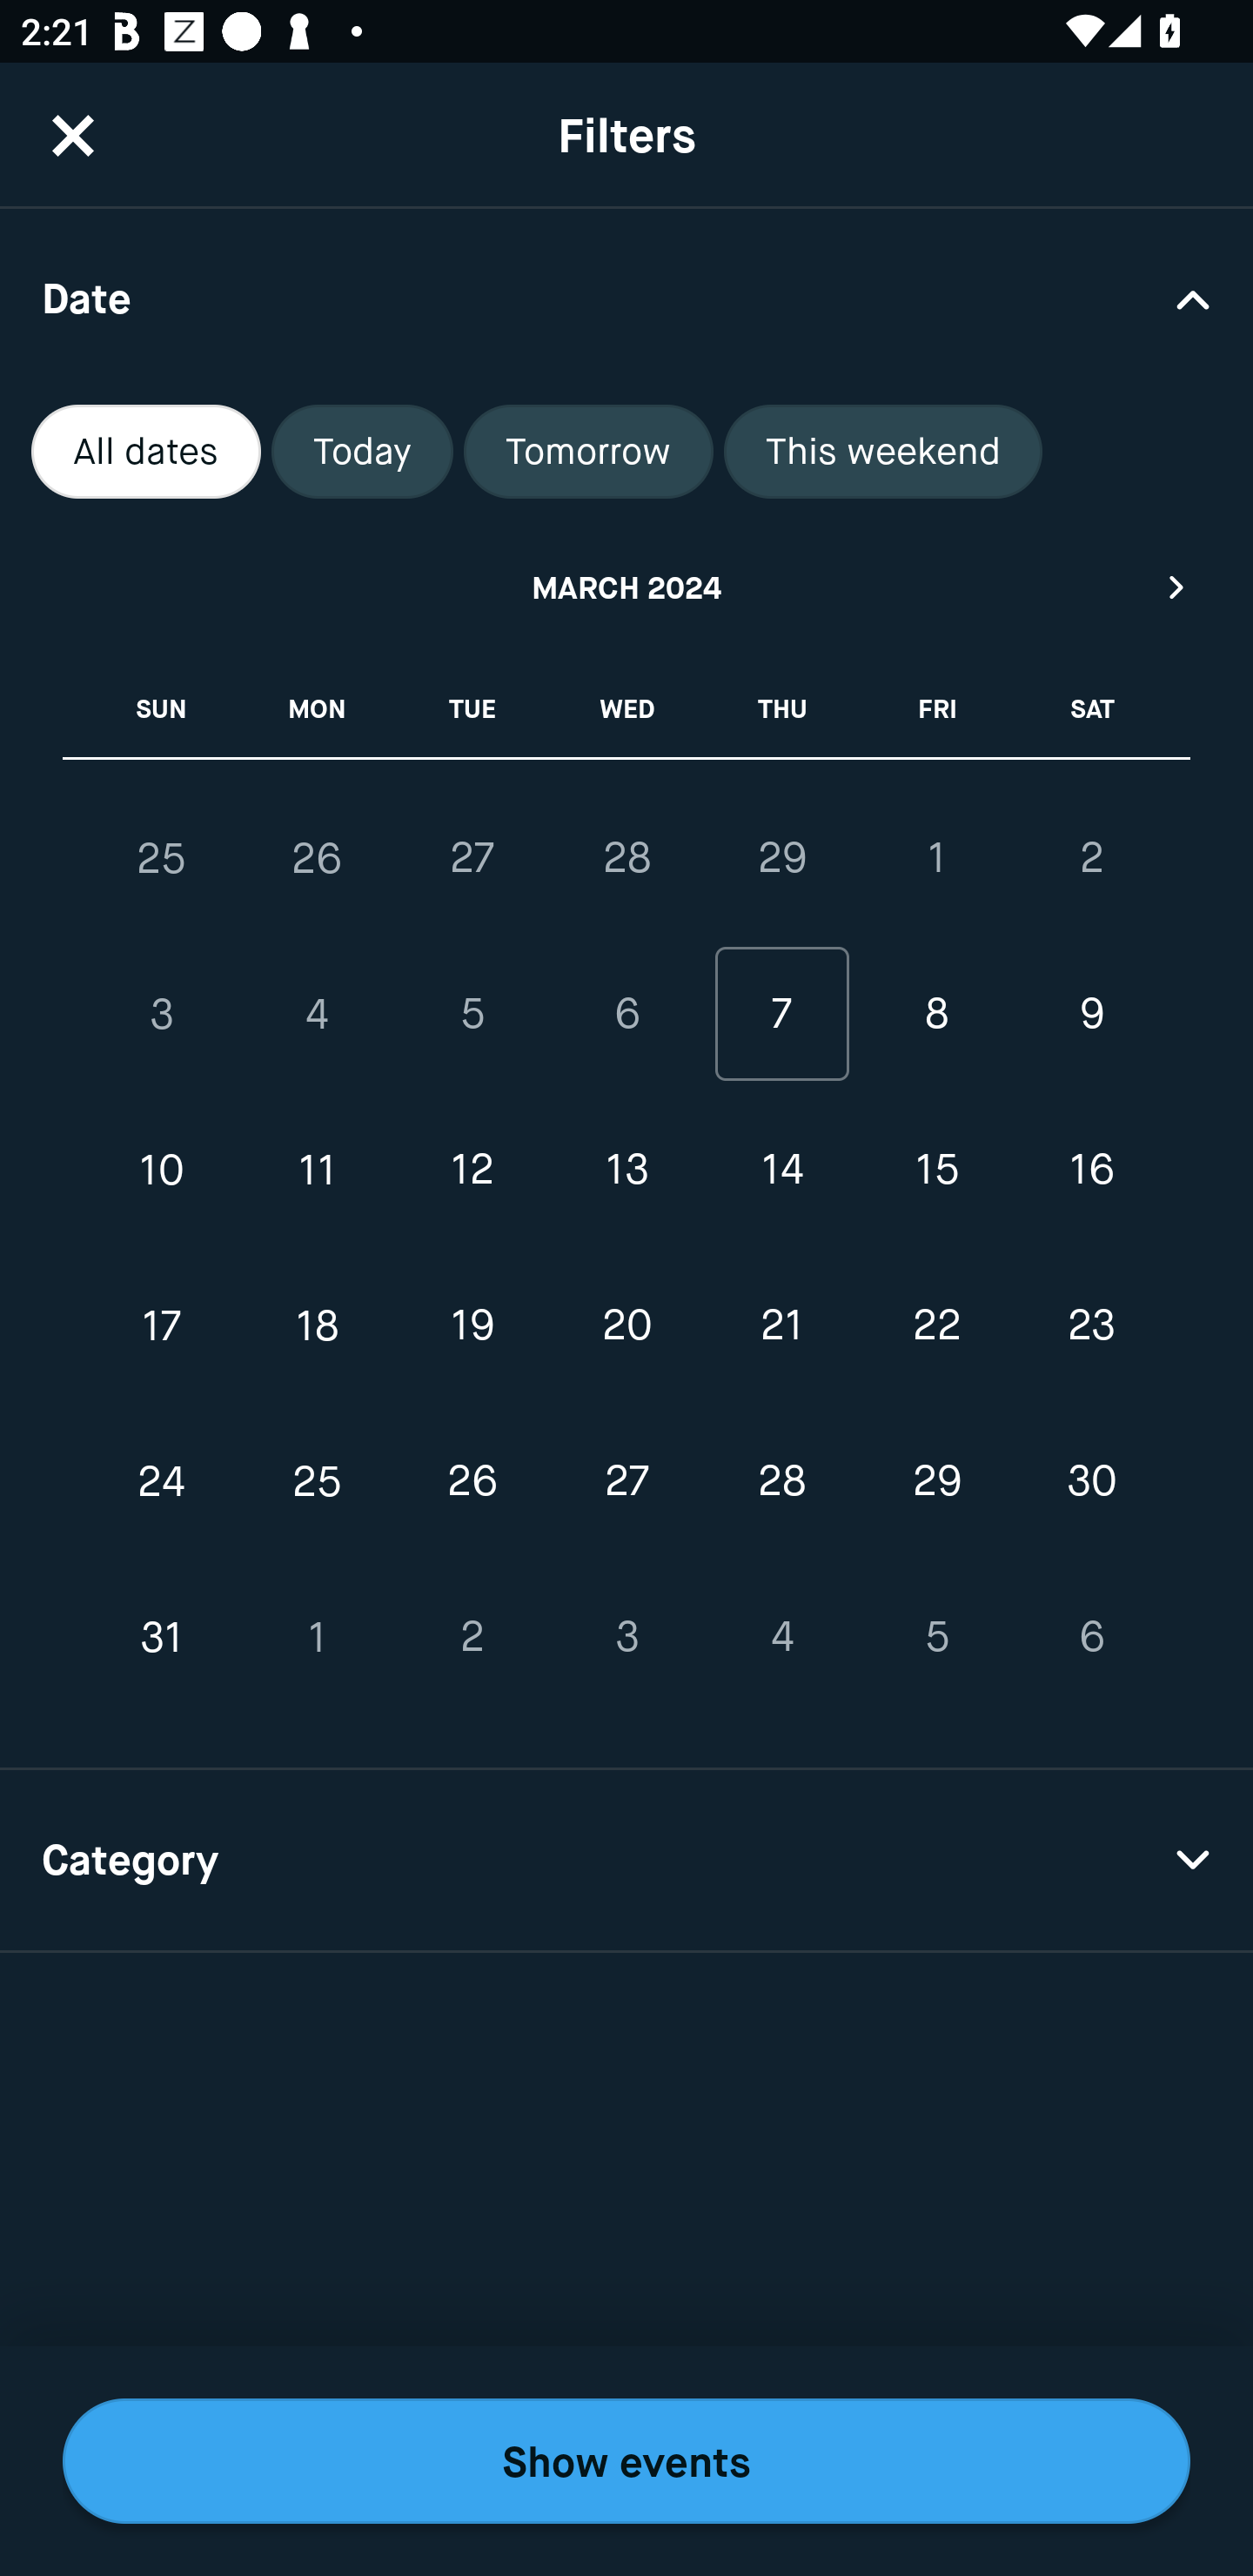 Image resolution: width=1253 pixels, height=2576 pixels. What do you see at coordinates (317, 1325) in the screenshot?
I see `18` at bounding box center [317, 1325].